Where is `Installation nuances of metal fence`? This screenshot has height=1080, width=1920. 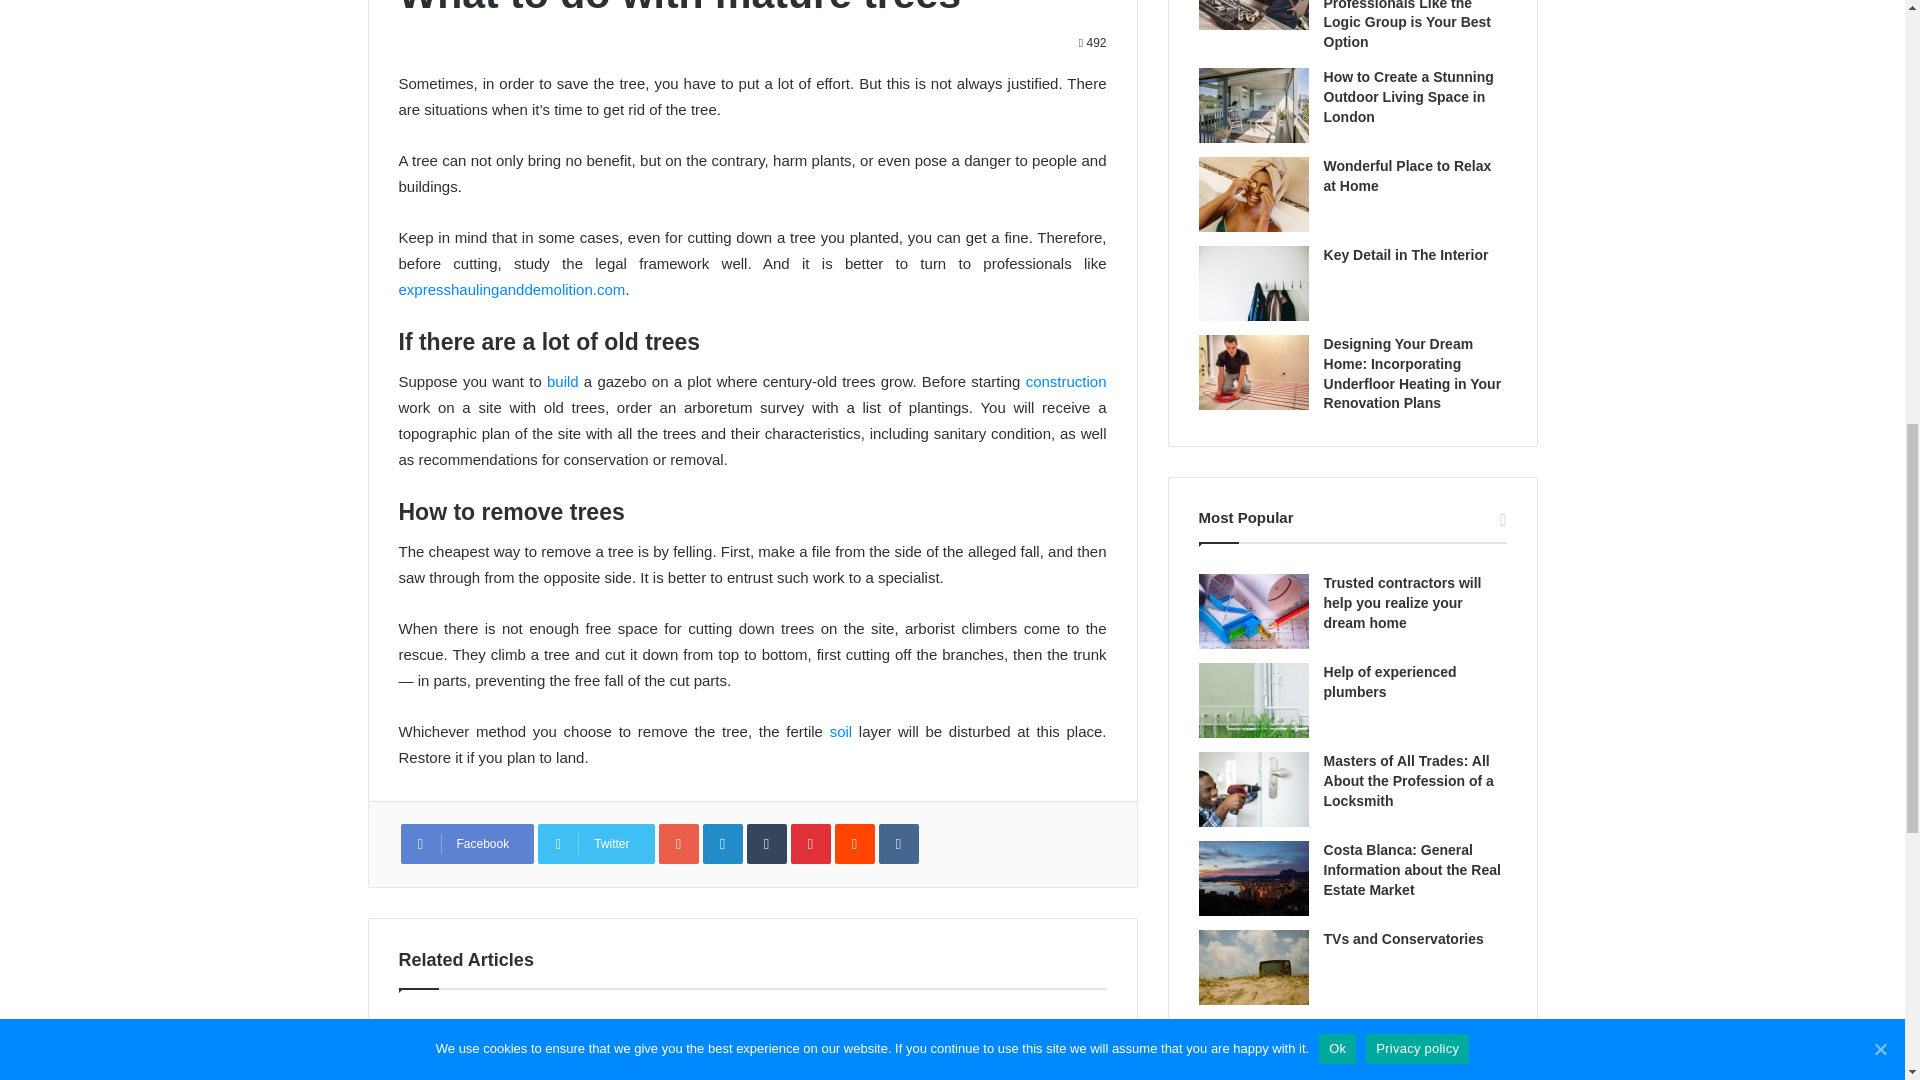 Installation nuances of metal fence is located at coordinates (998, 1050).